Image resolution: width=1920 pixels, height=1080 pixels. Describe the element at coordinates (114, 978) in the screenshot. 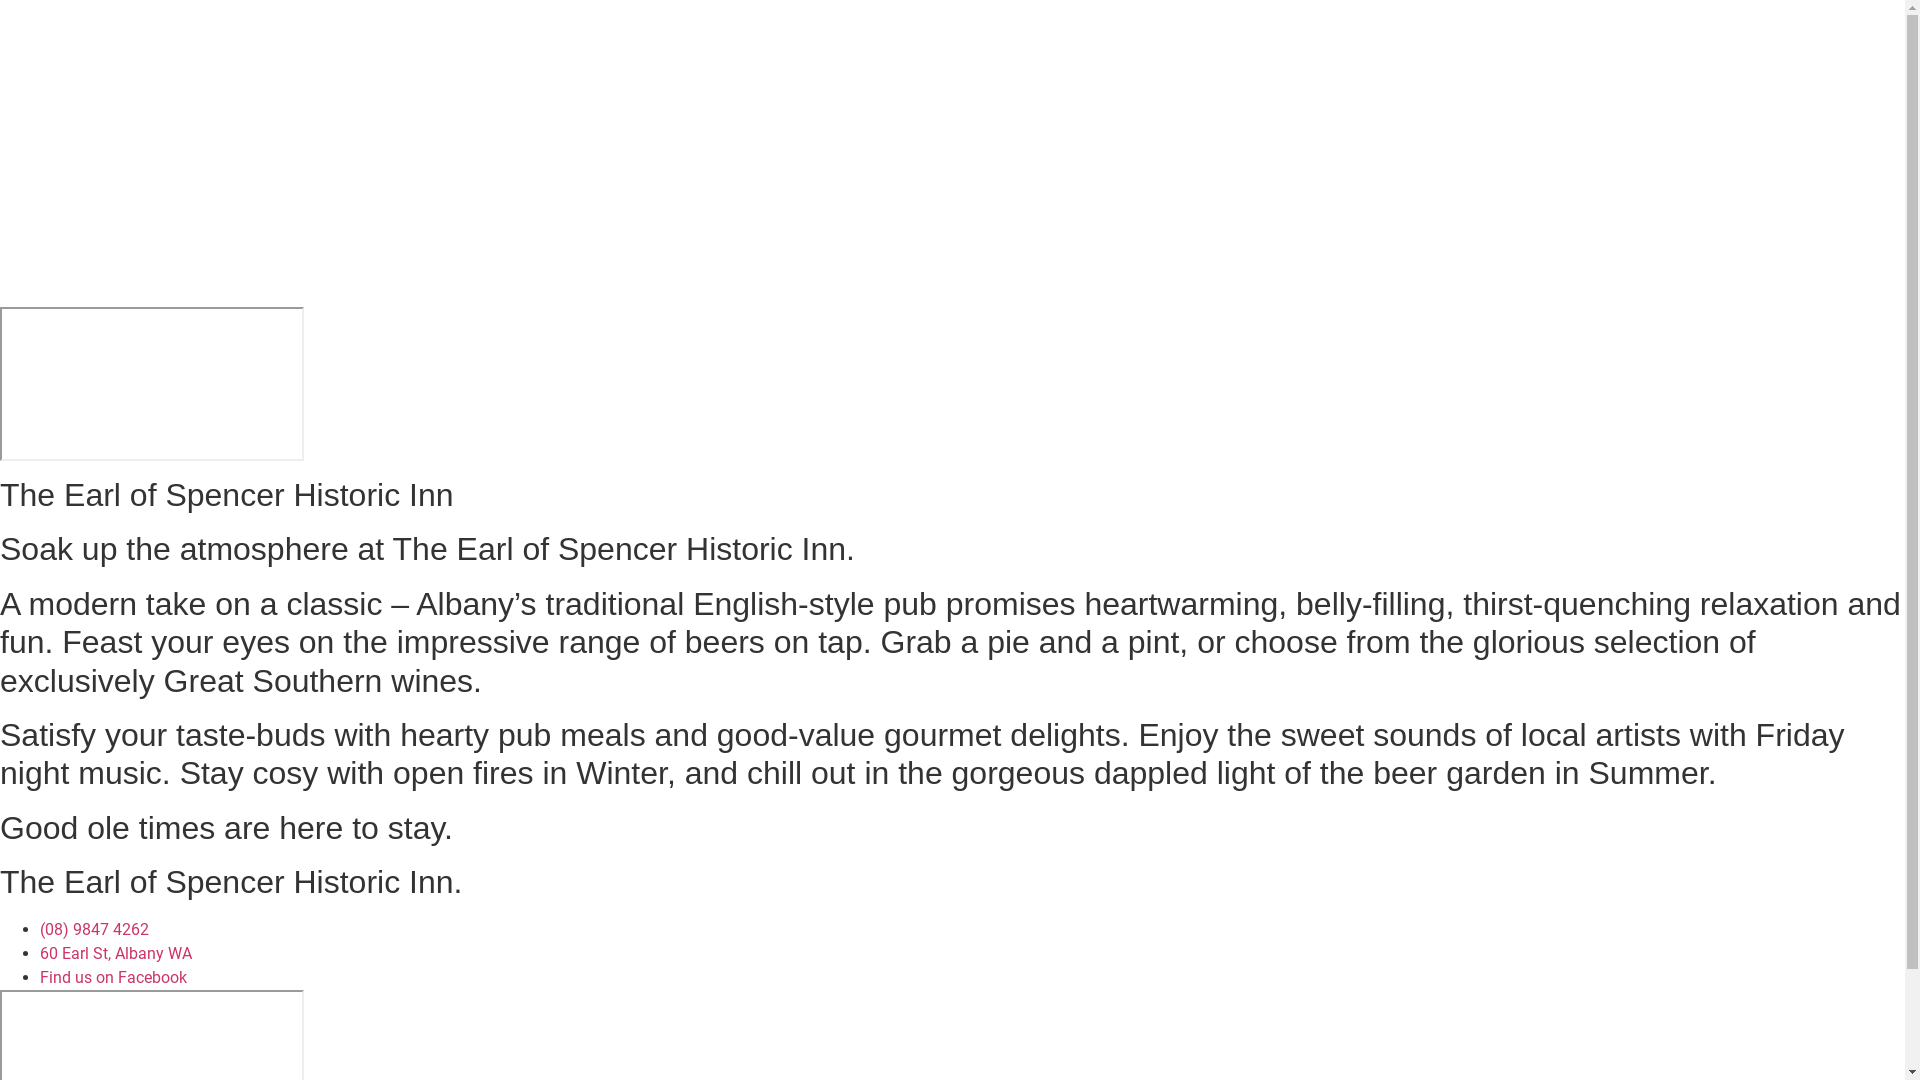

I see `Find us on Facebook` at that location.